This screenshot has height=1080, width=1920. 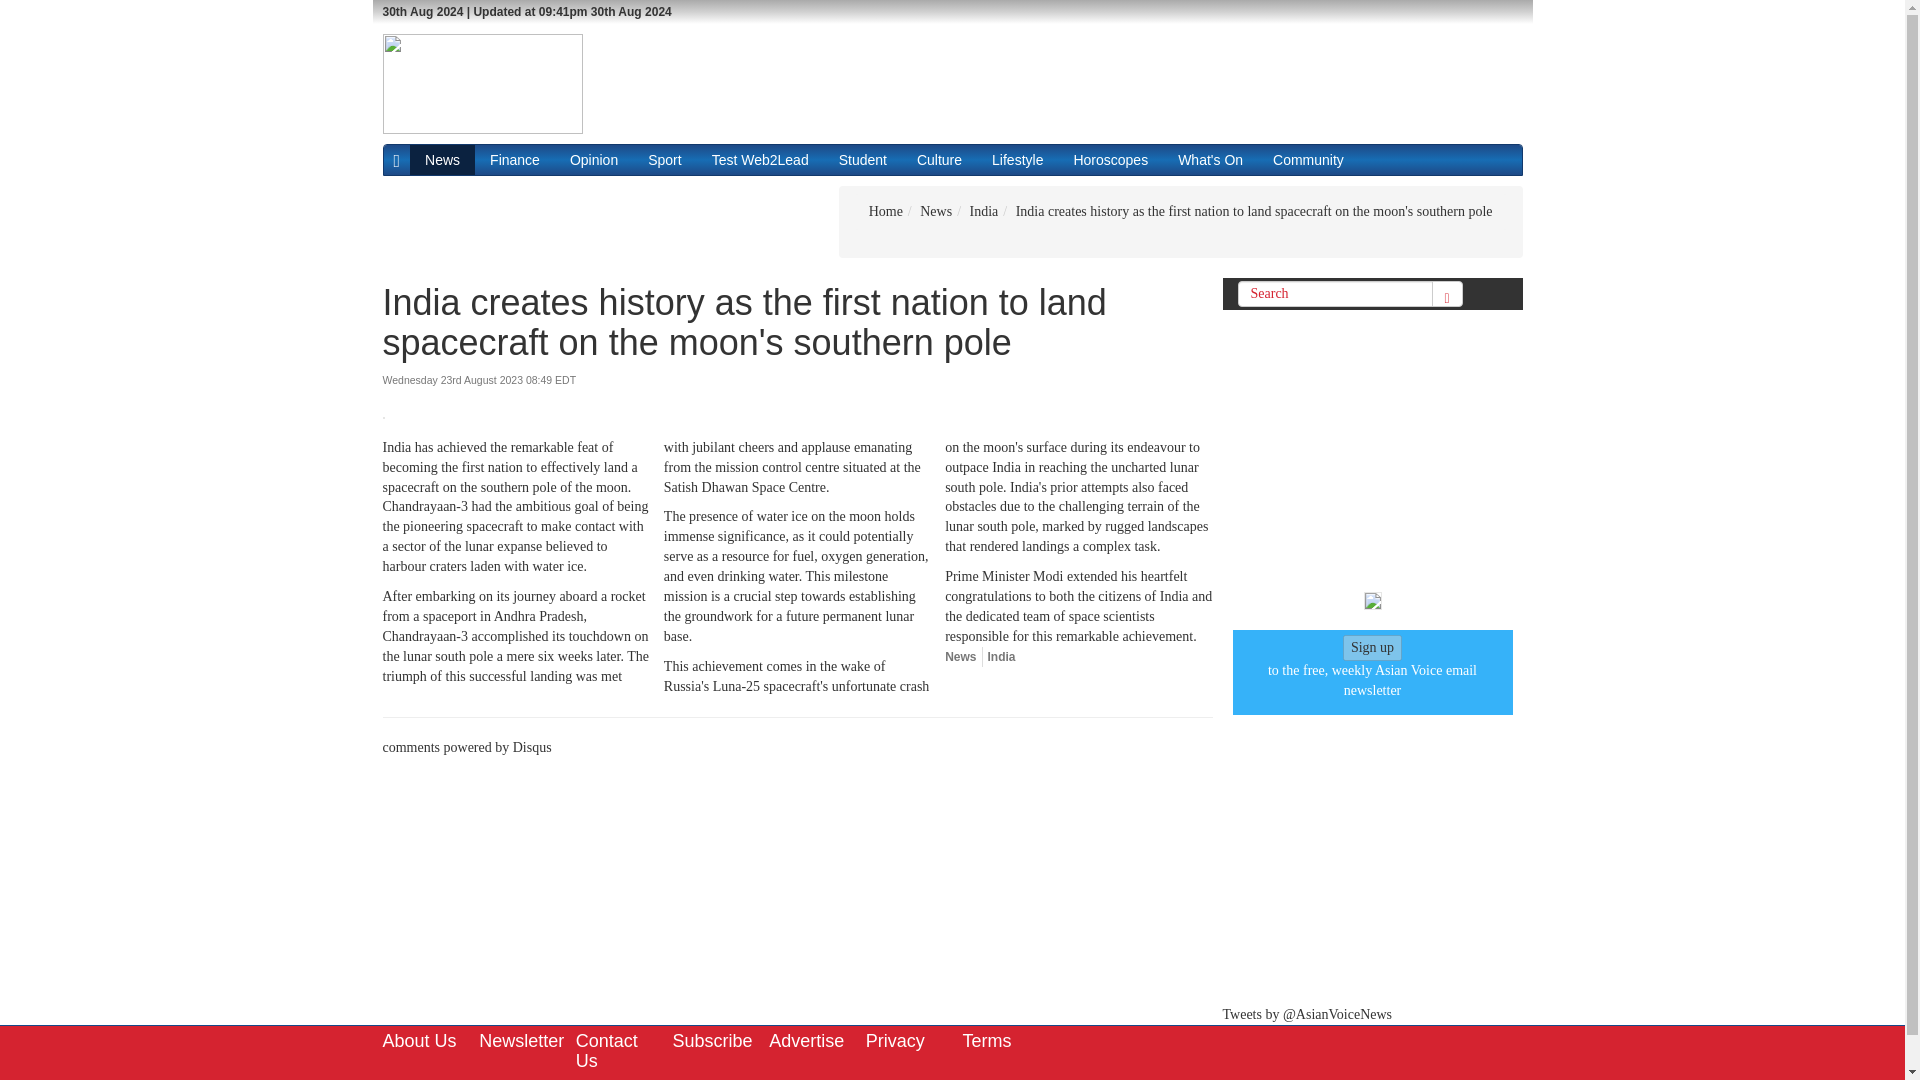 What do you see at coordinates (806, 1040) in the screenshot?
I see `Advertise` at bounding box center [806, 1040].